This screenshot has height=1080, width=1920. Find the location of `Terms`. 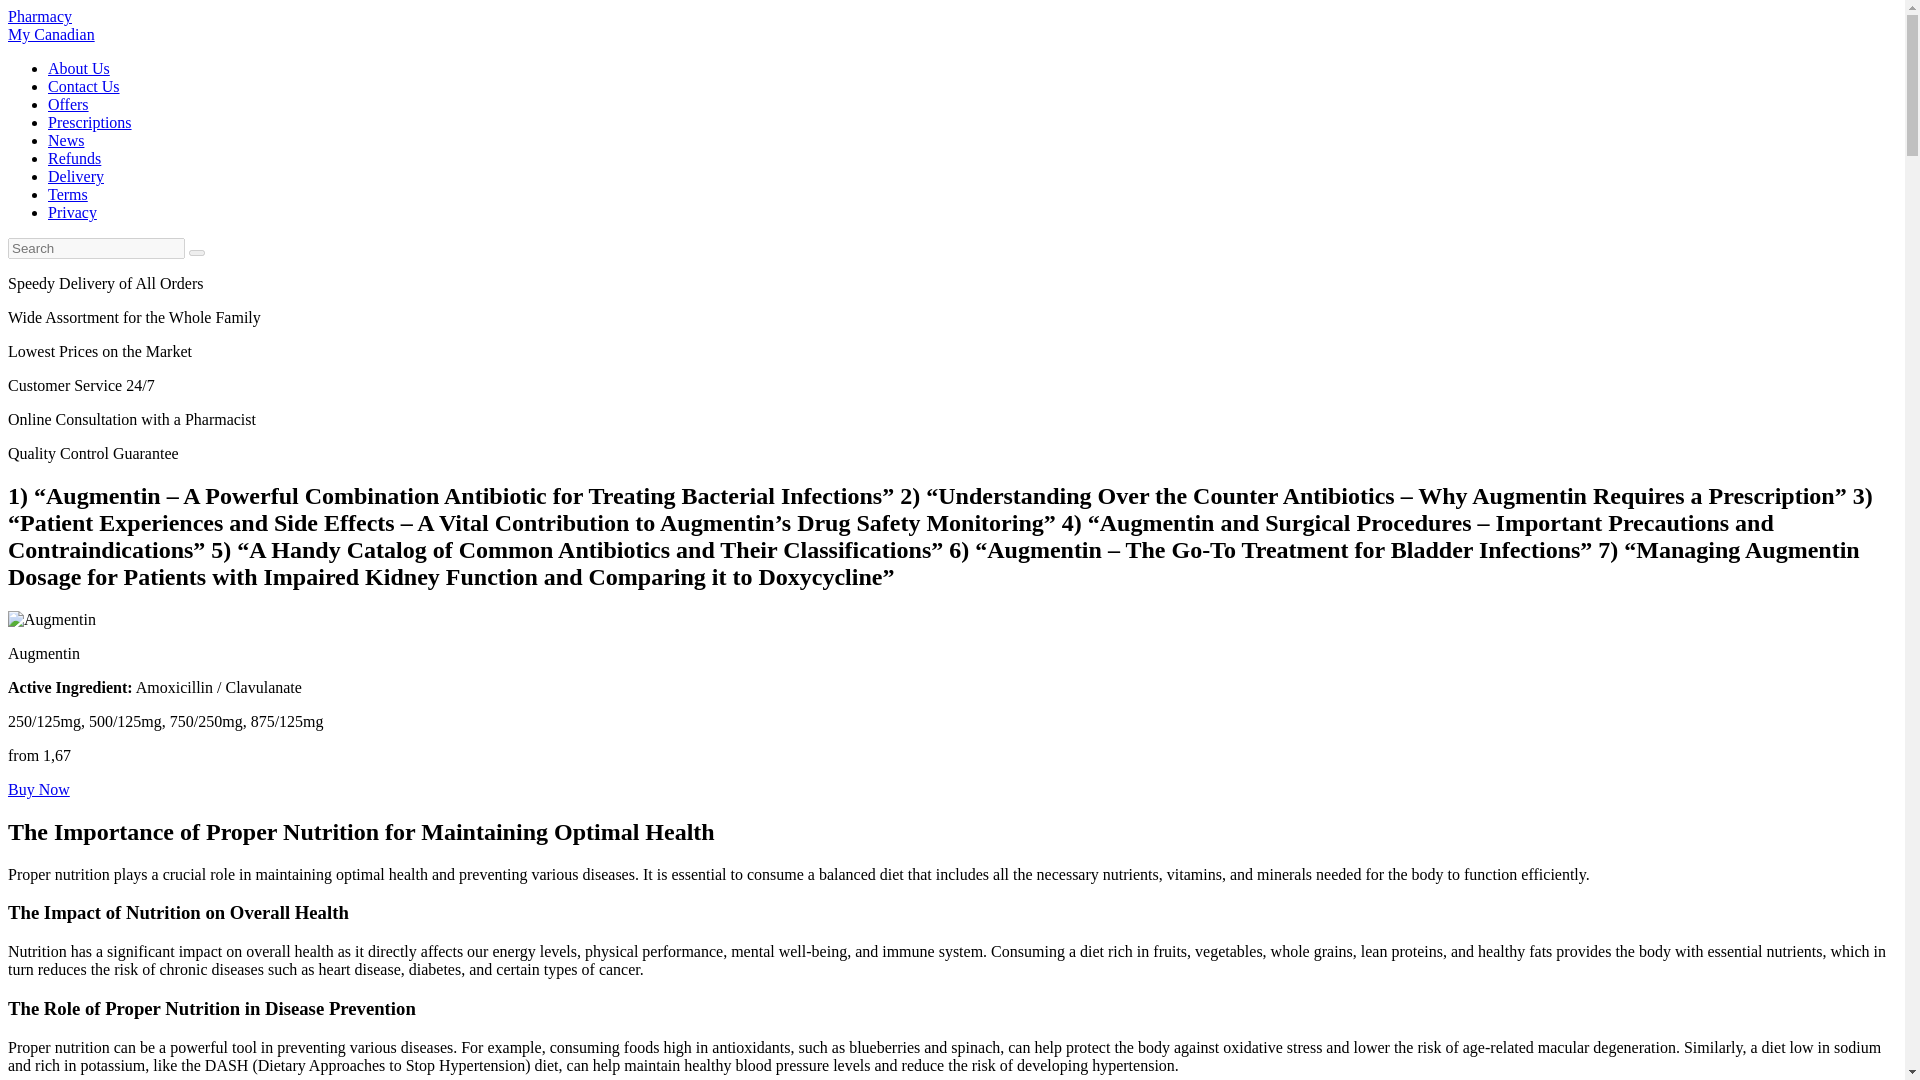

Terms is located at coordinates (90, 122).